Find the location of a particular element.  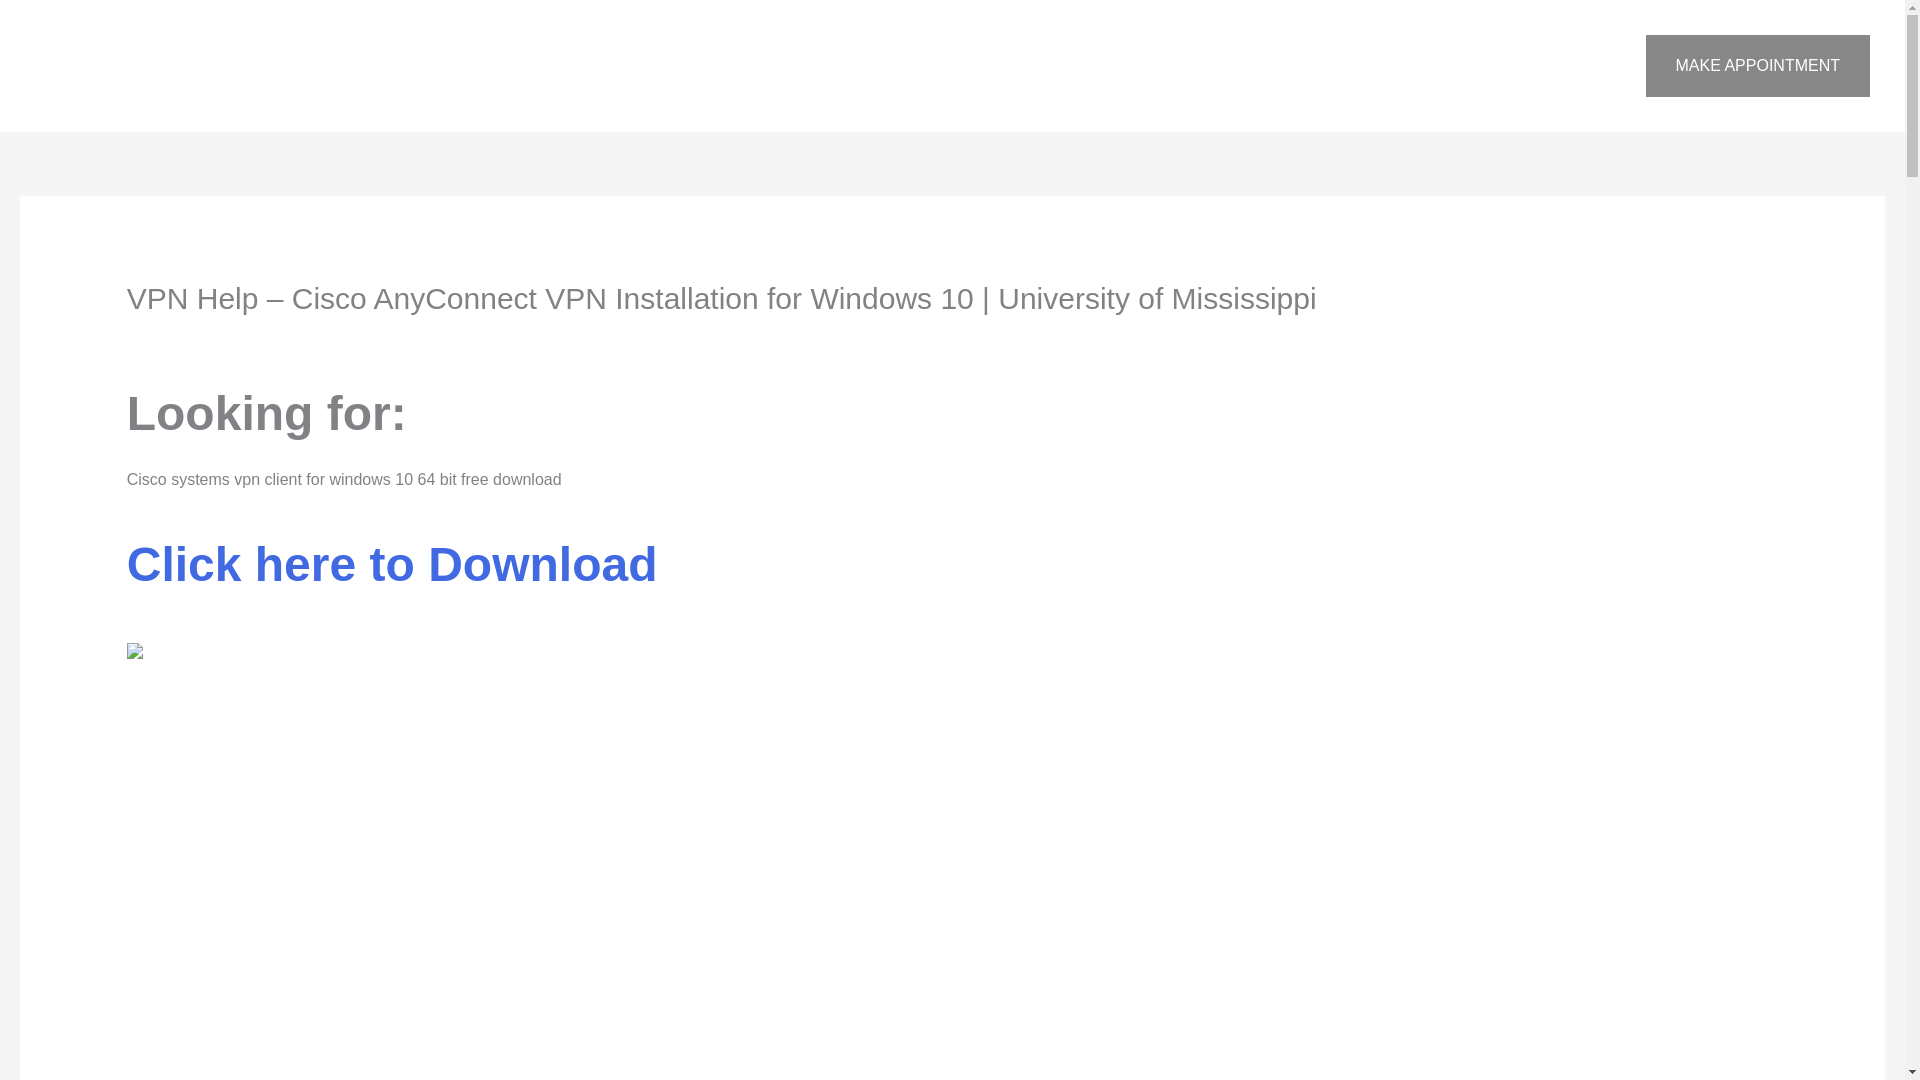

Click here to Download is located at coordinates (392, 576).